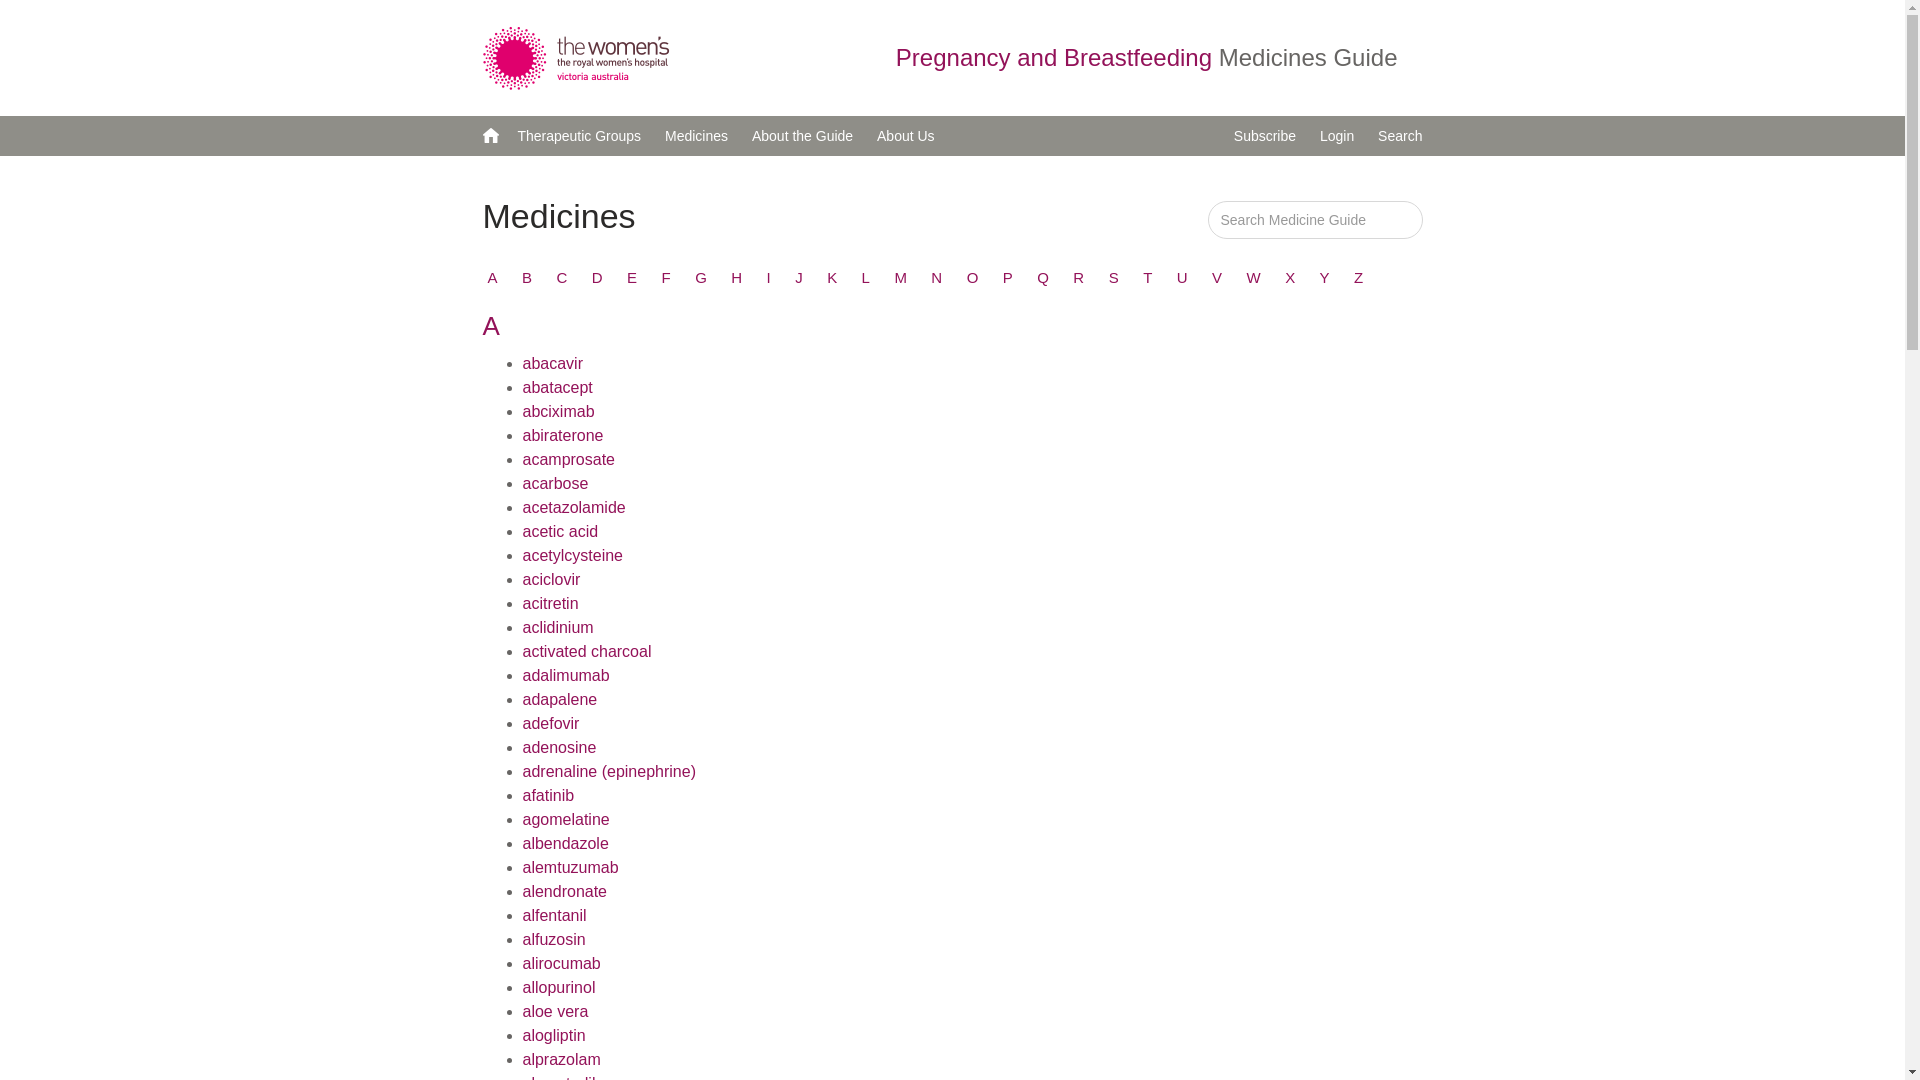  What do you see at coordinates (579, 136) in the screenshot?
I see `Therapeutic Groups` at bounding box center [579, 136].